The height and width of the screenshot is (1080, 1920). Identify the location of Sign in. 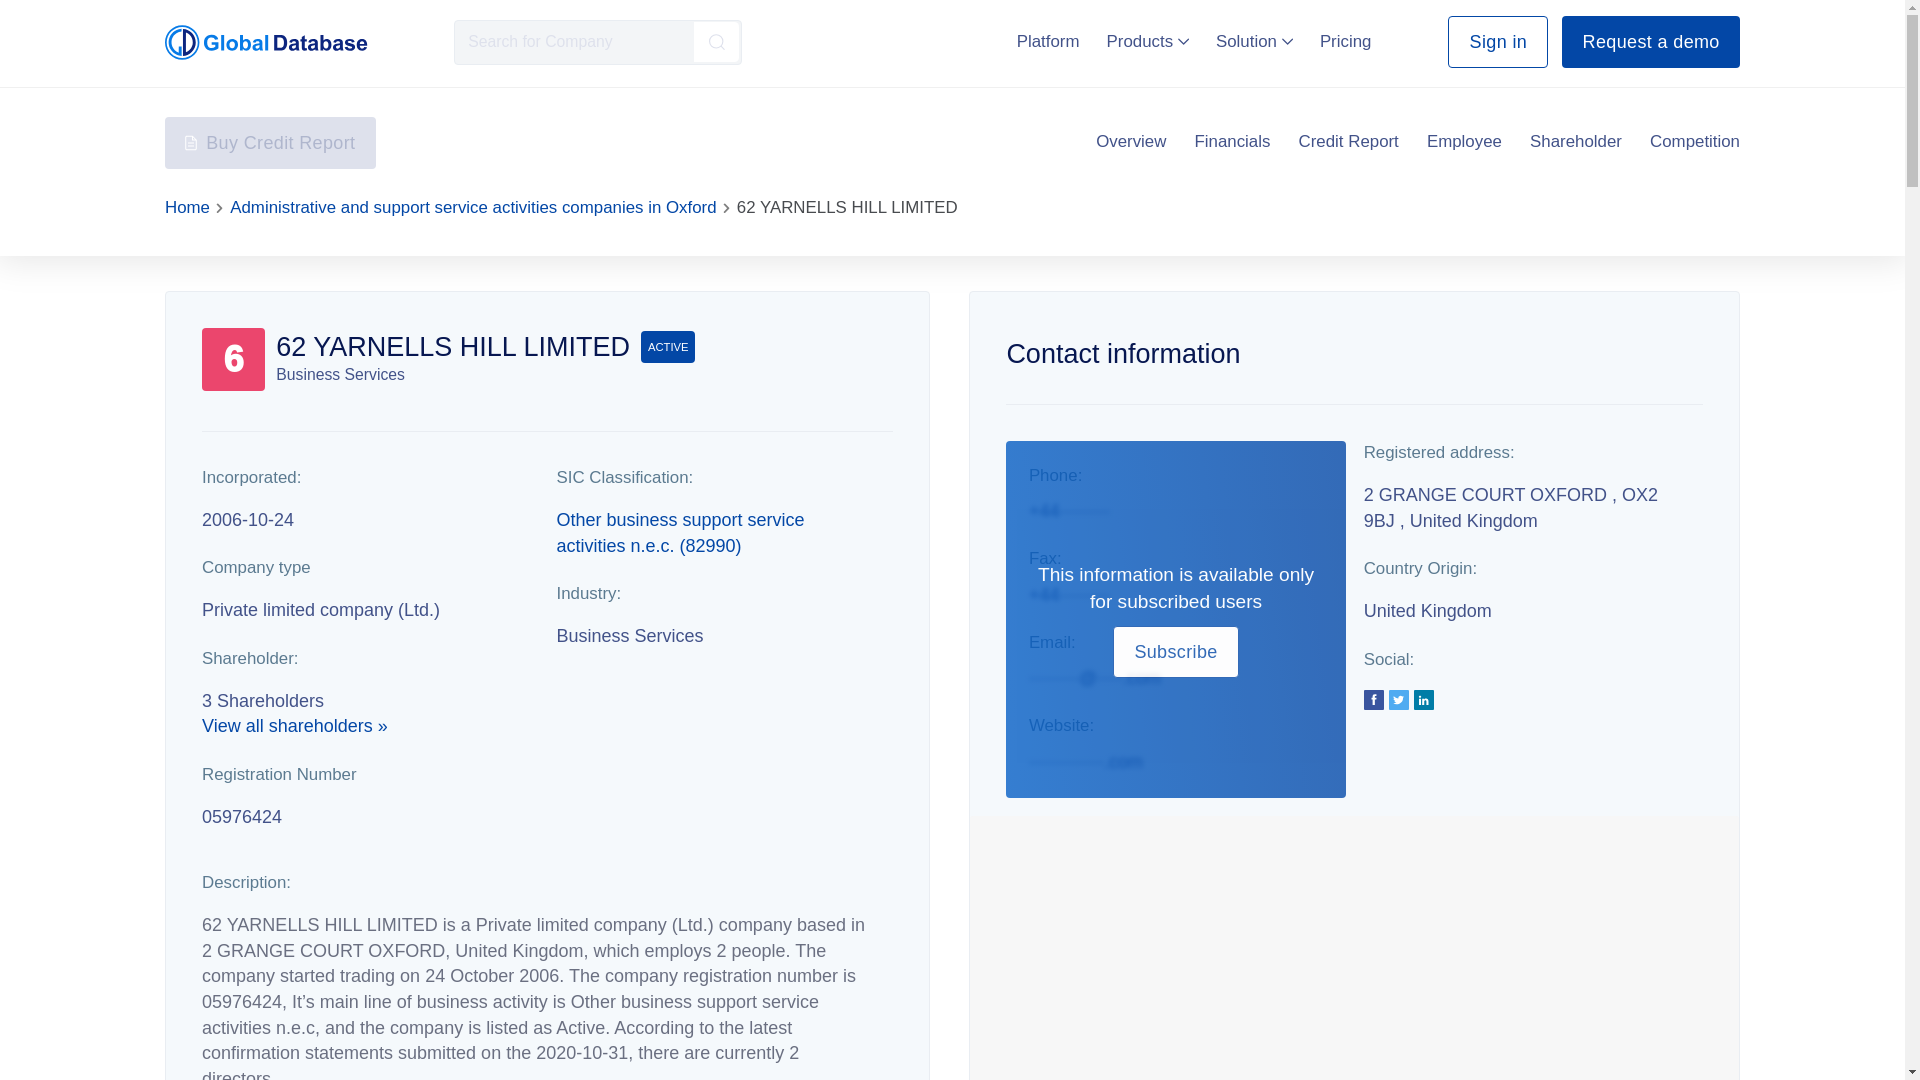
(1497, 42).